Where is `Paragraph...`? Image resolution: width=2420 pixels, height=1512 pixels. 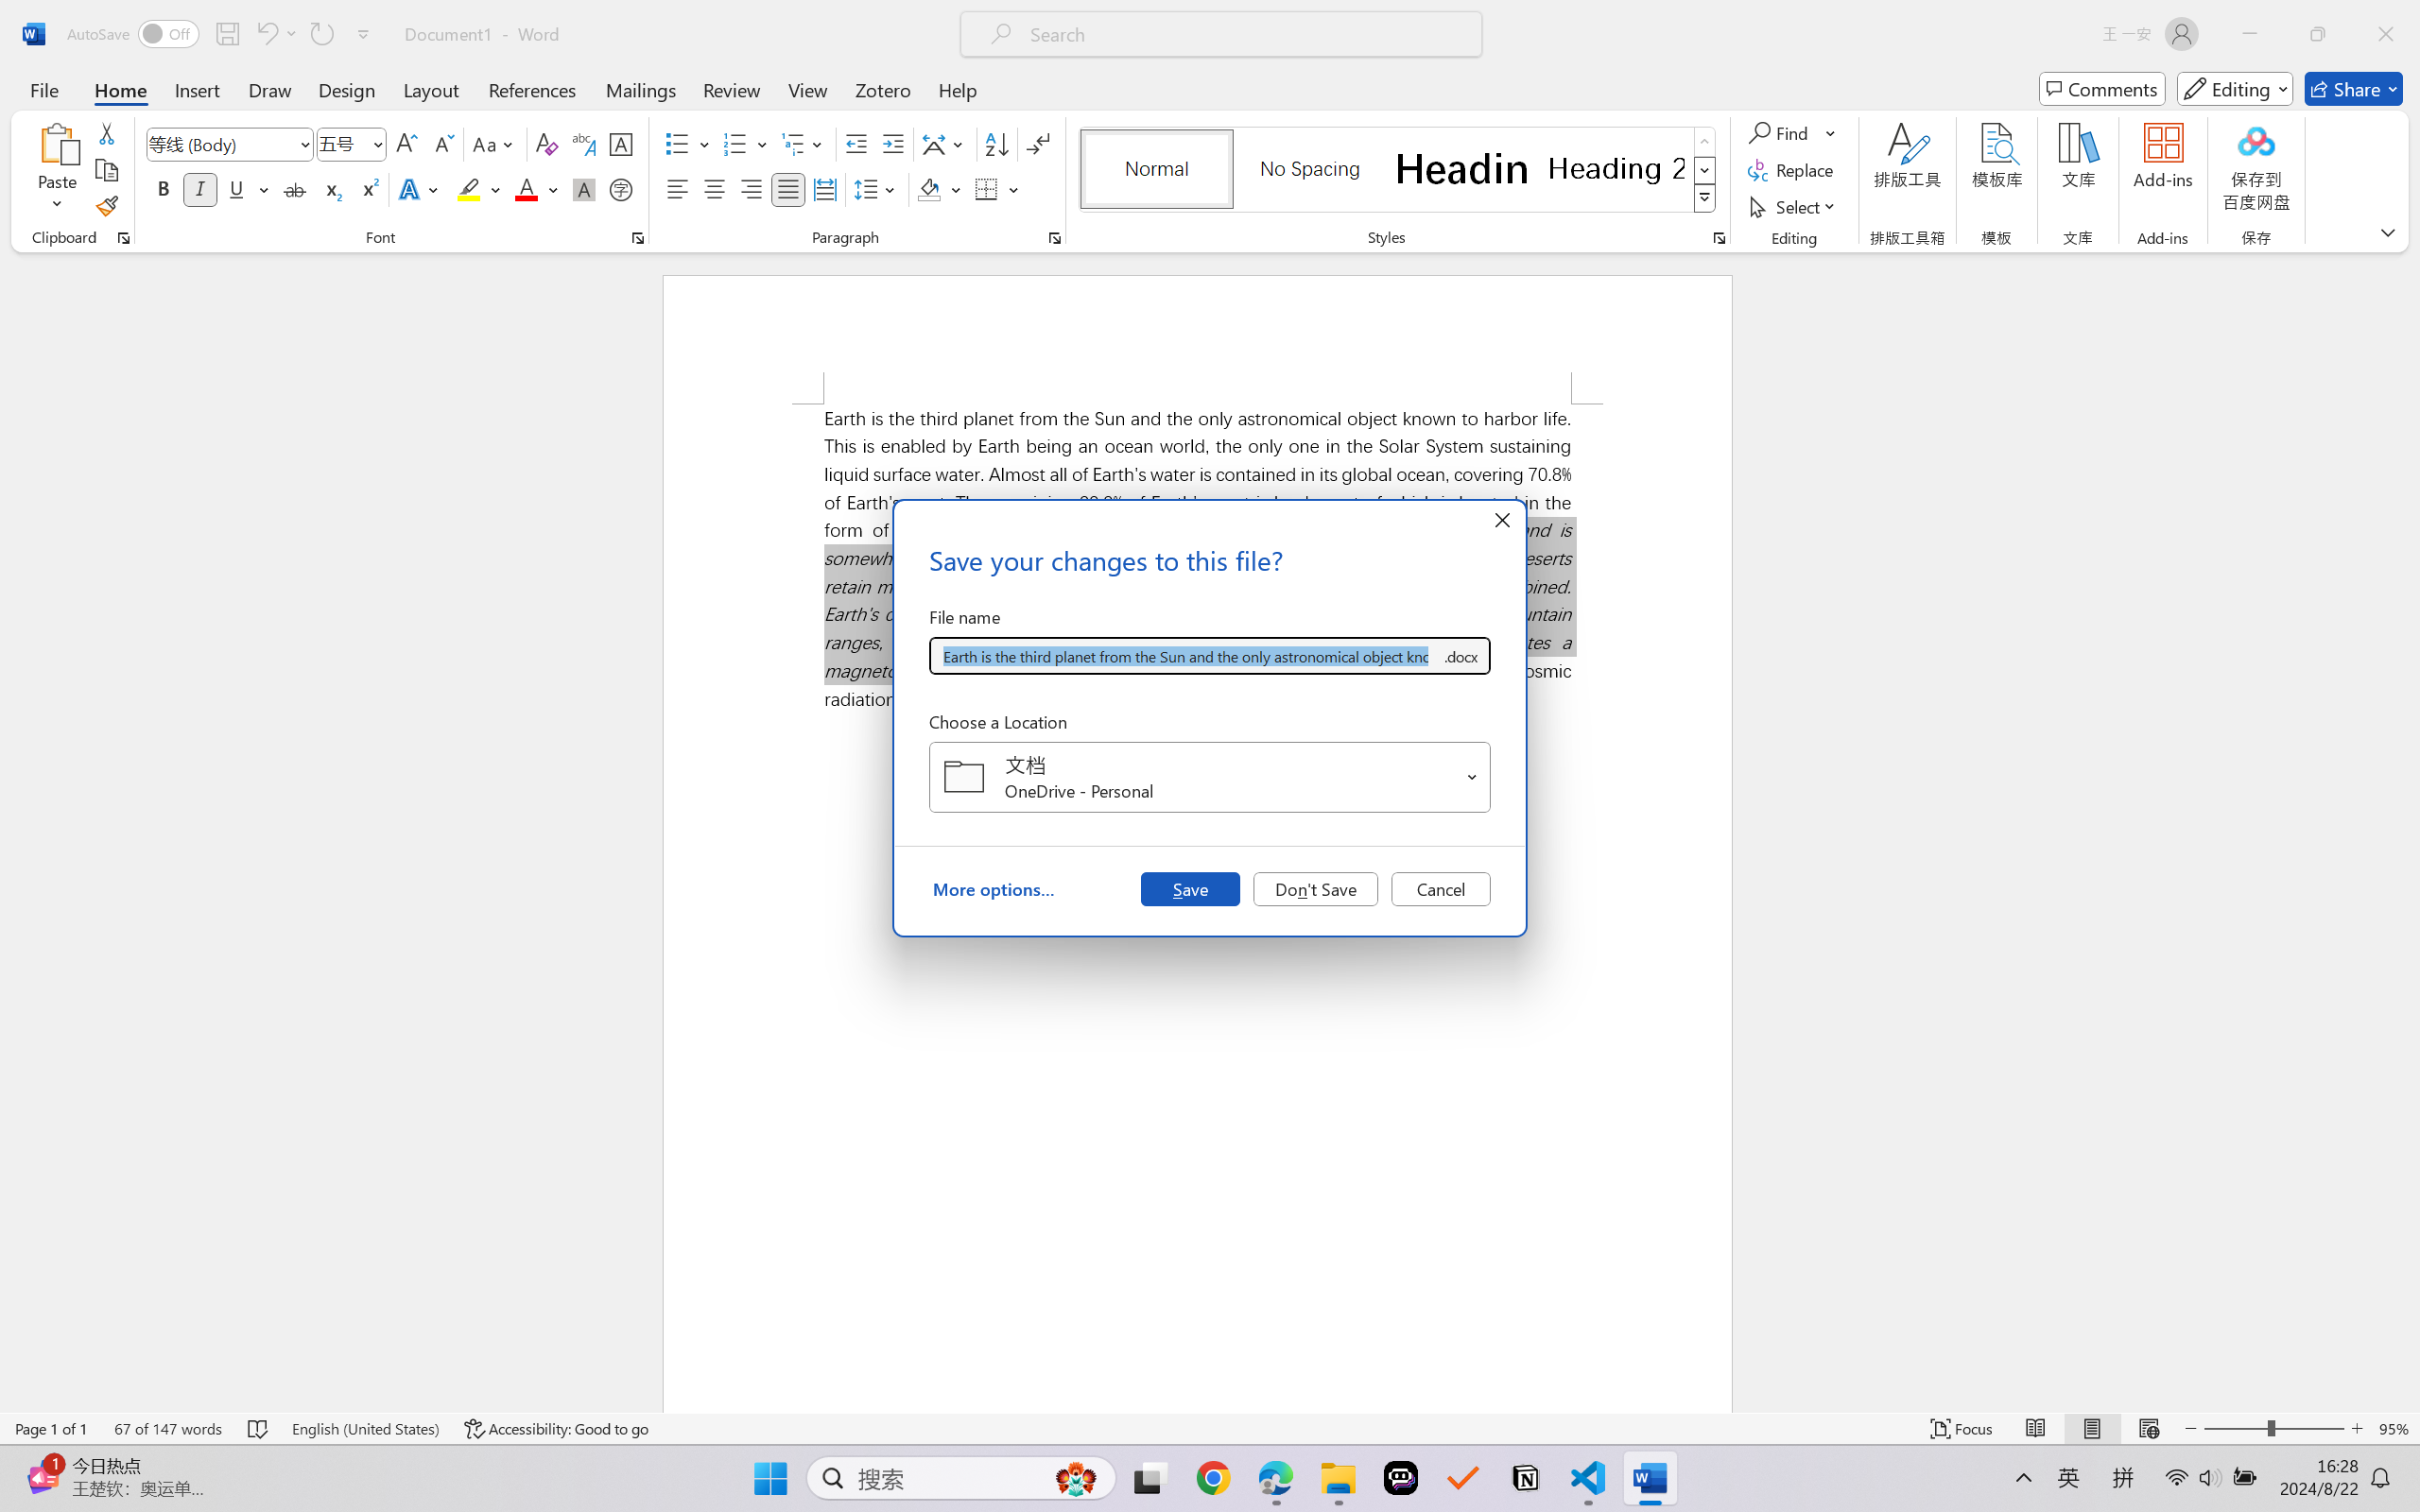 Paragraph... is located at coordinates (1055, 238).